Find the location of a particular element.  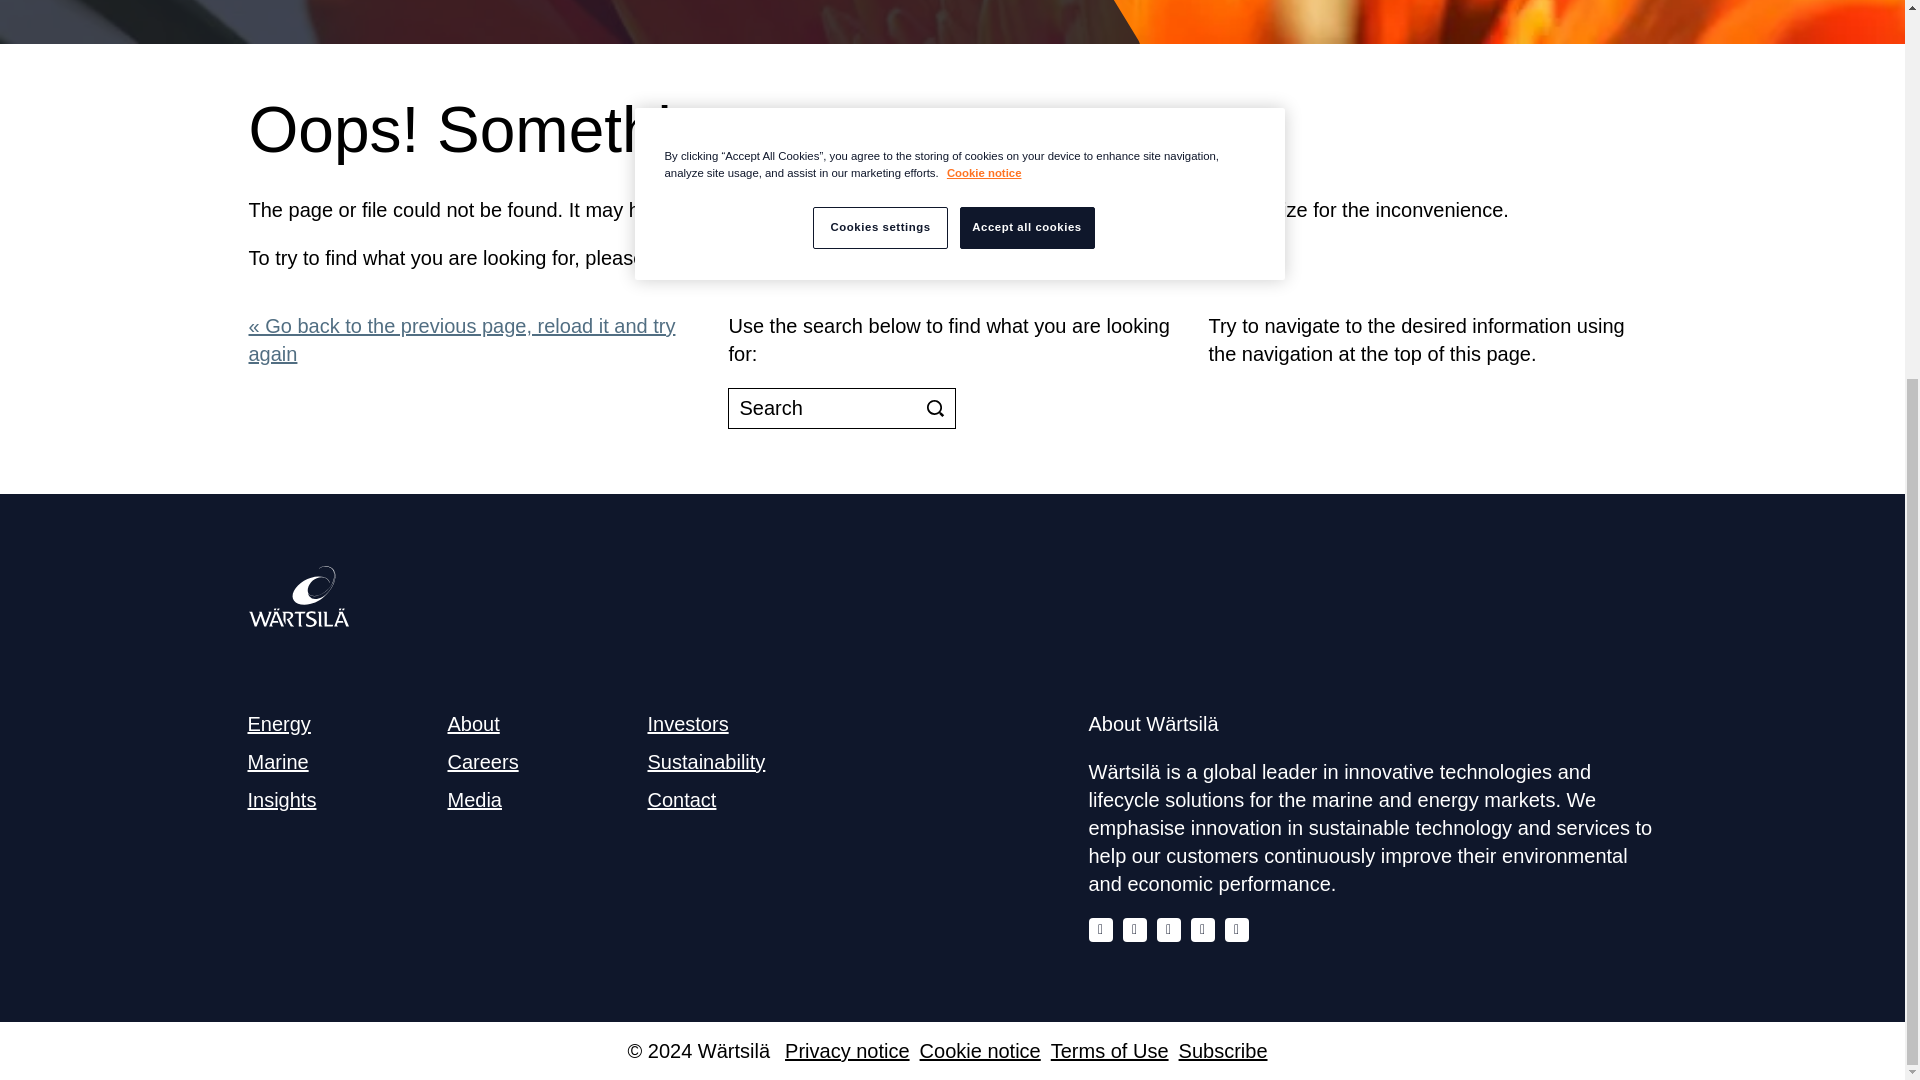

Privacy notice is located at coordinates (848, 1050).